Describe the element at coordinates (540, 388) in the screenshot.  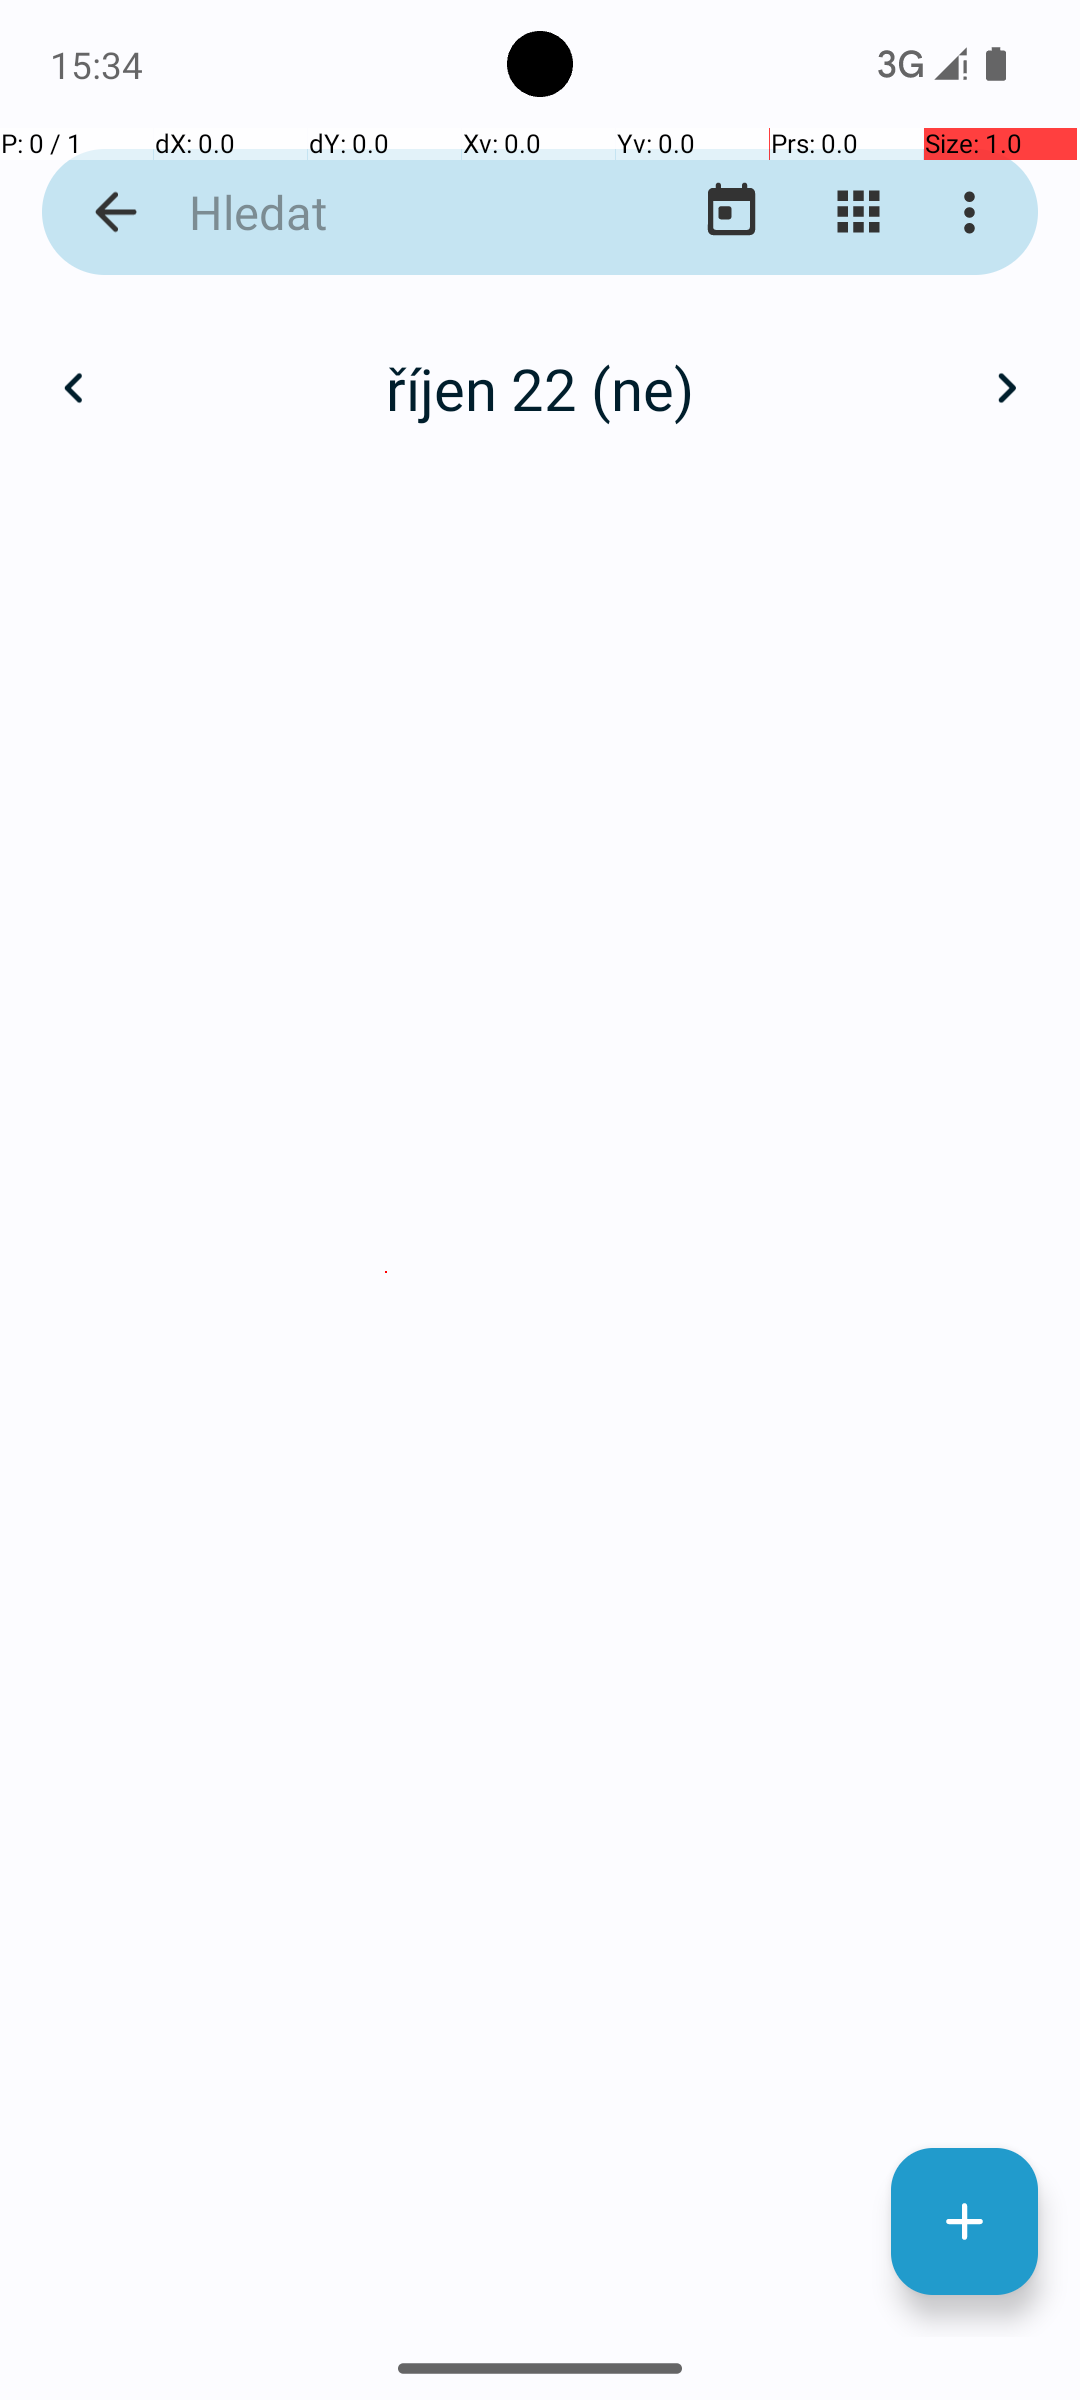
I see `říjen 22 (ne)` at that location.